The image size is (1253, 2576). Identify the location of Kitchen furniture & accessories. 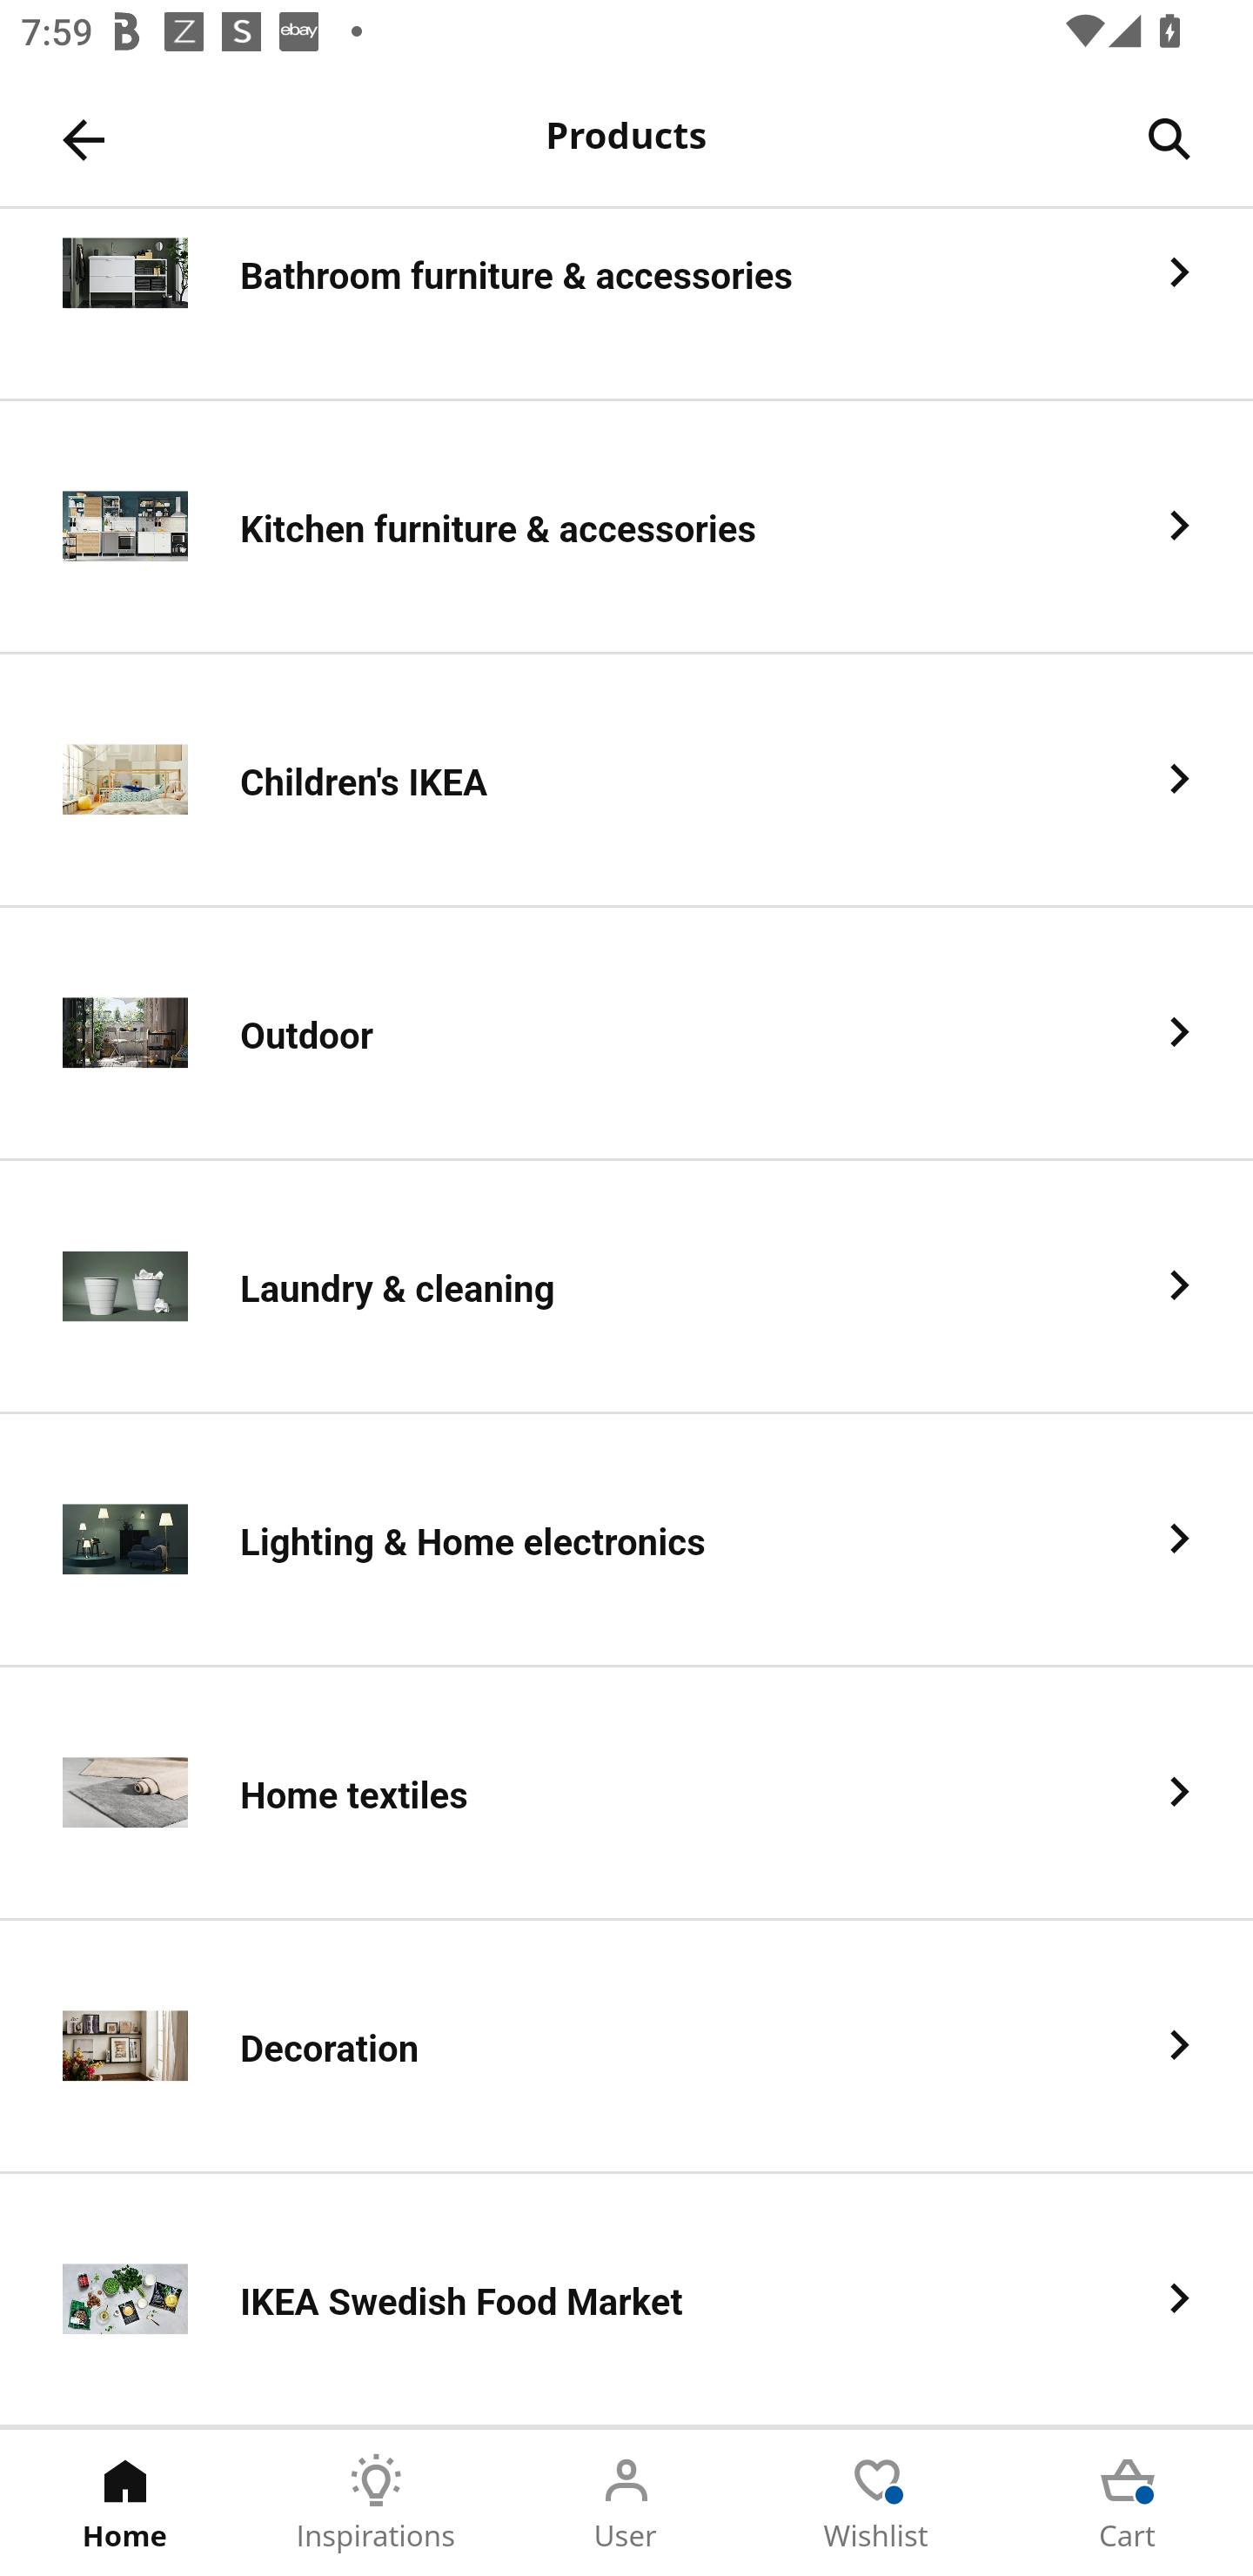
(626, 527).